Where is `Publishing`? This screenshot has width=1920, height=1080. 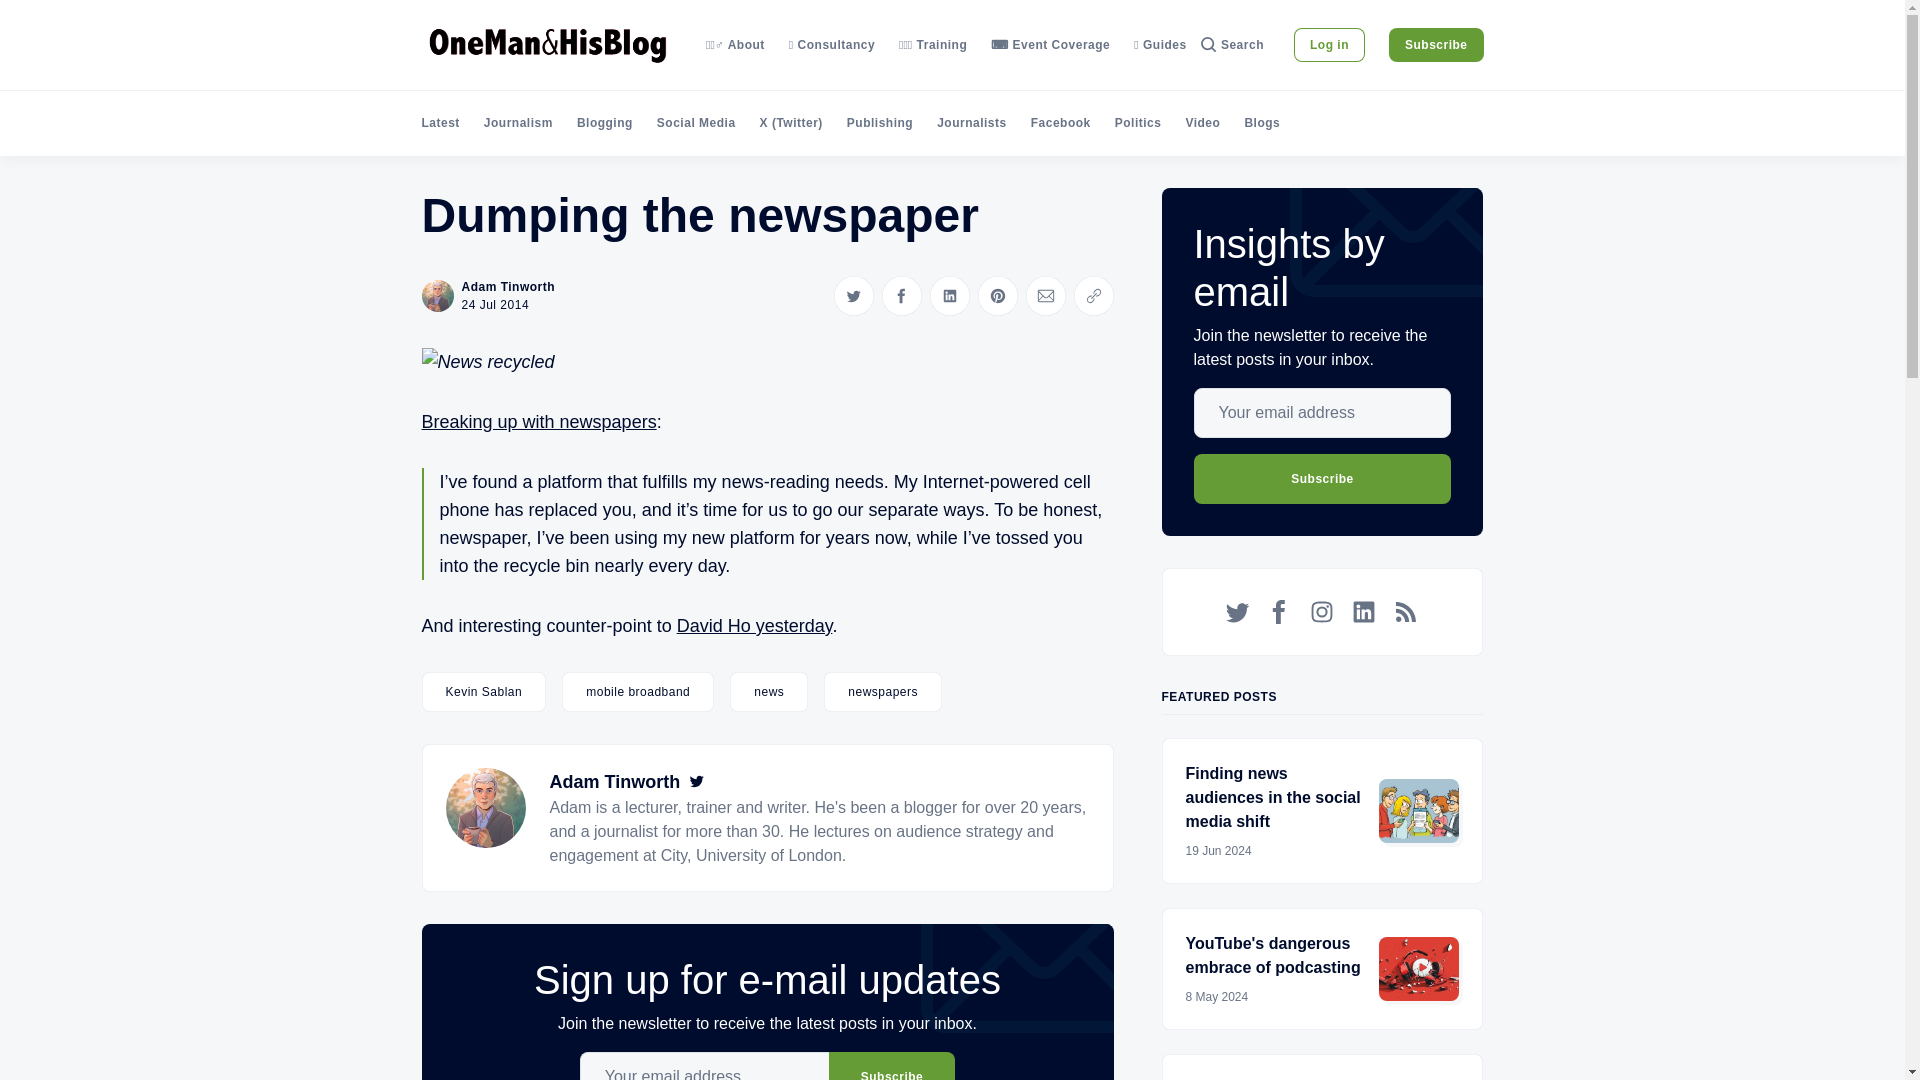 Publishing is located at coordinates (880, 122).